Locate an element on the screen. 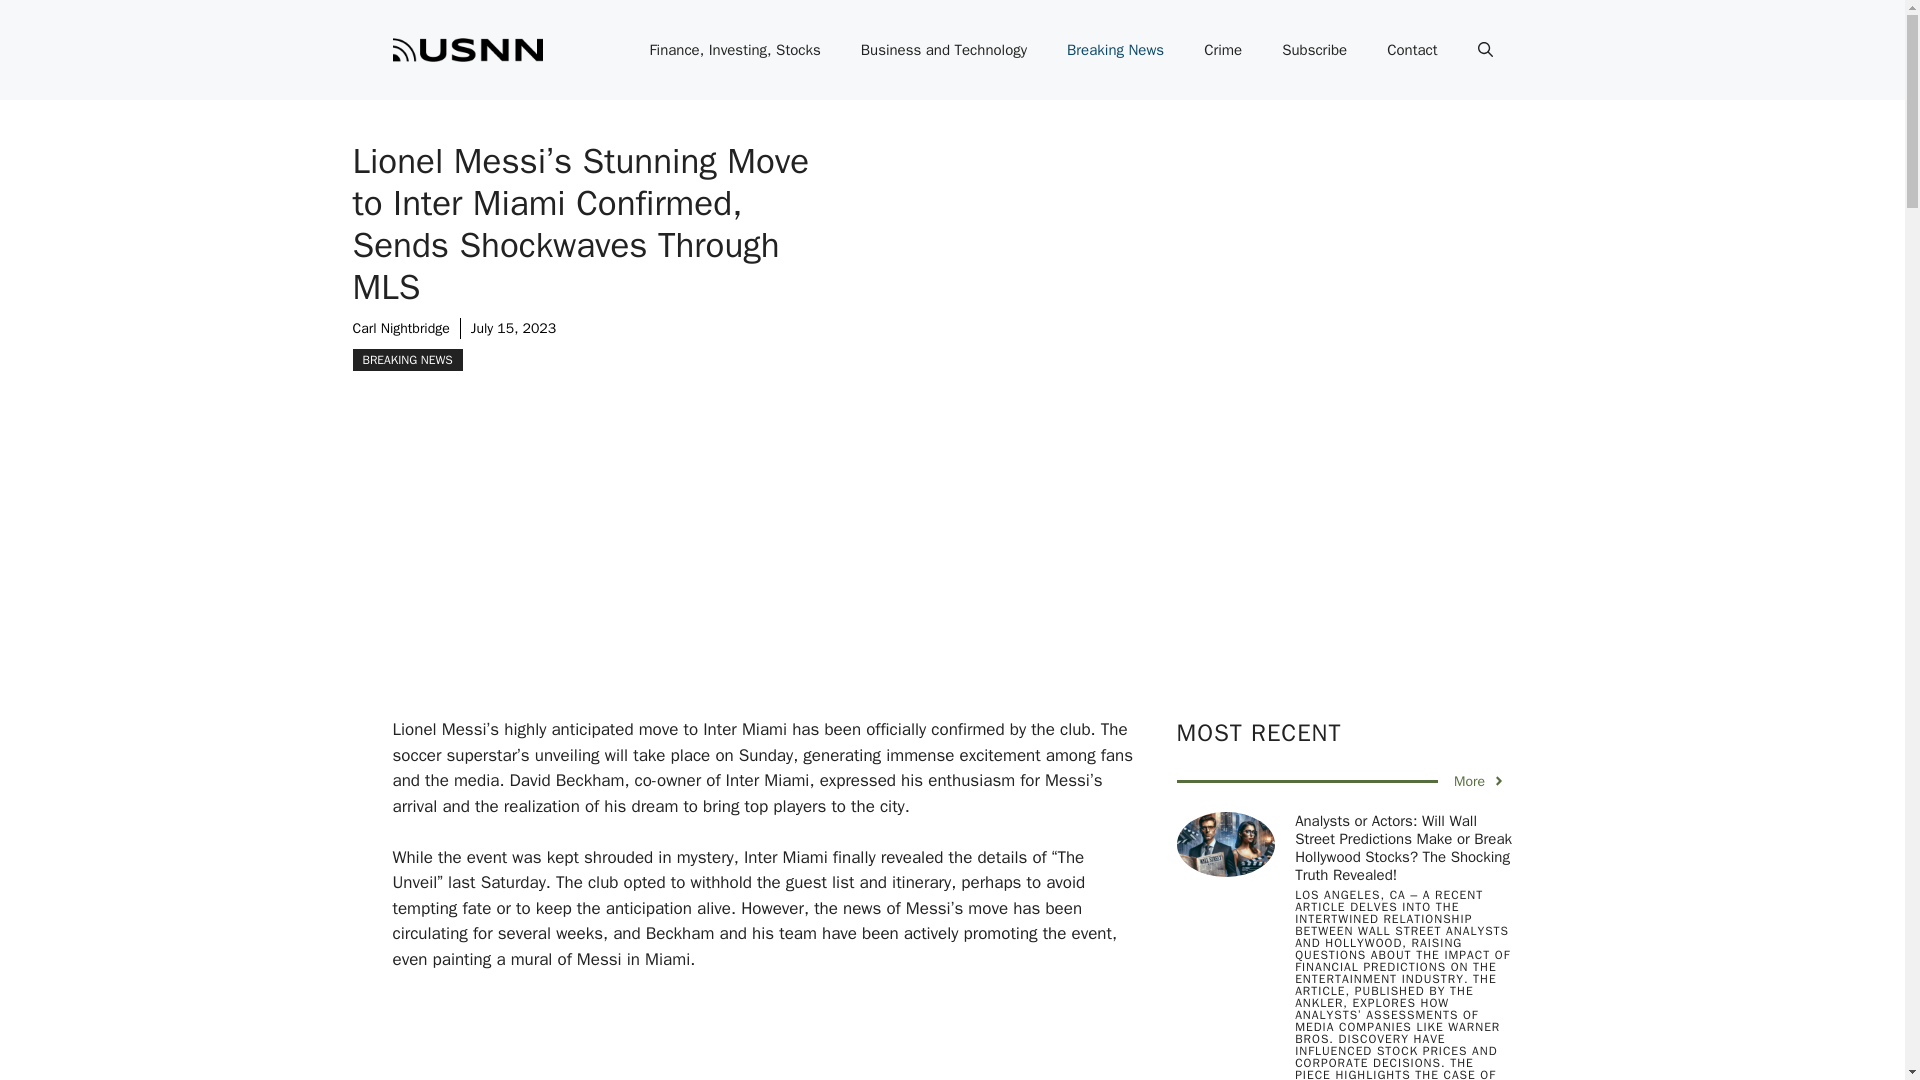 The image size is (1920, 1080). Contact is located at coordinates (1412, 50).